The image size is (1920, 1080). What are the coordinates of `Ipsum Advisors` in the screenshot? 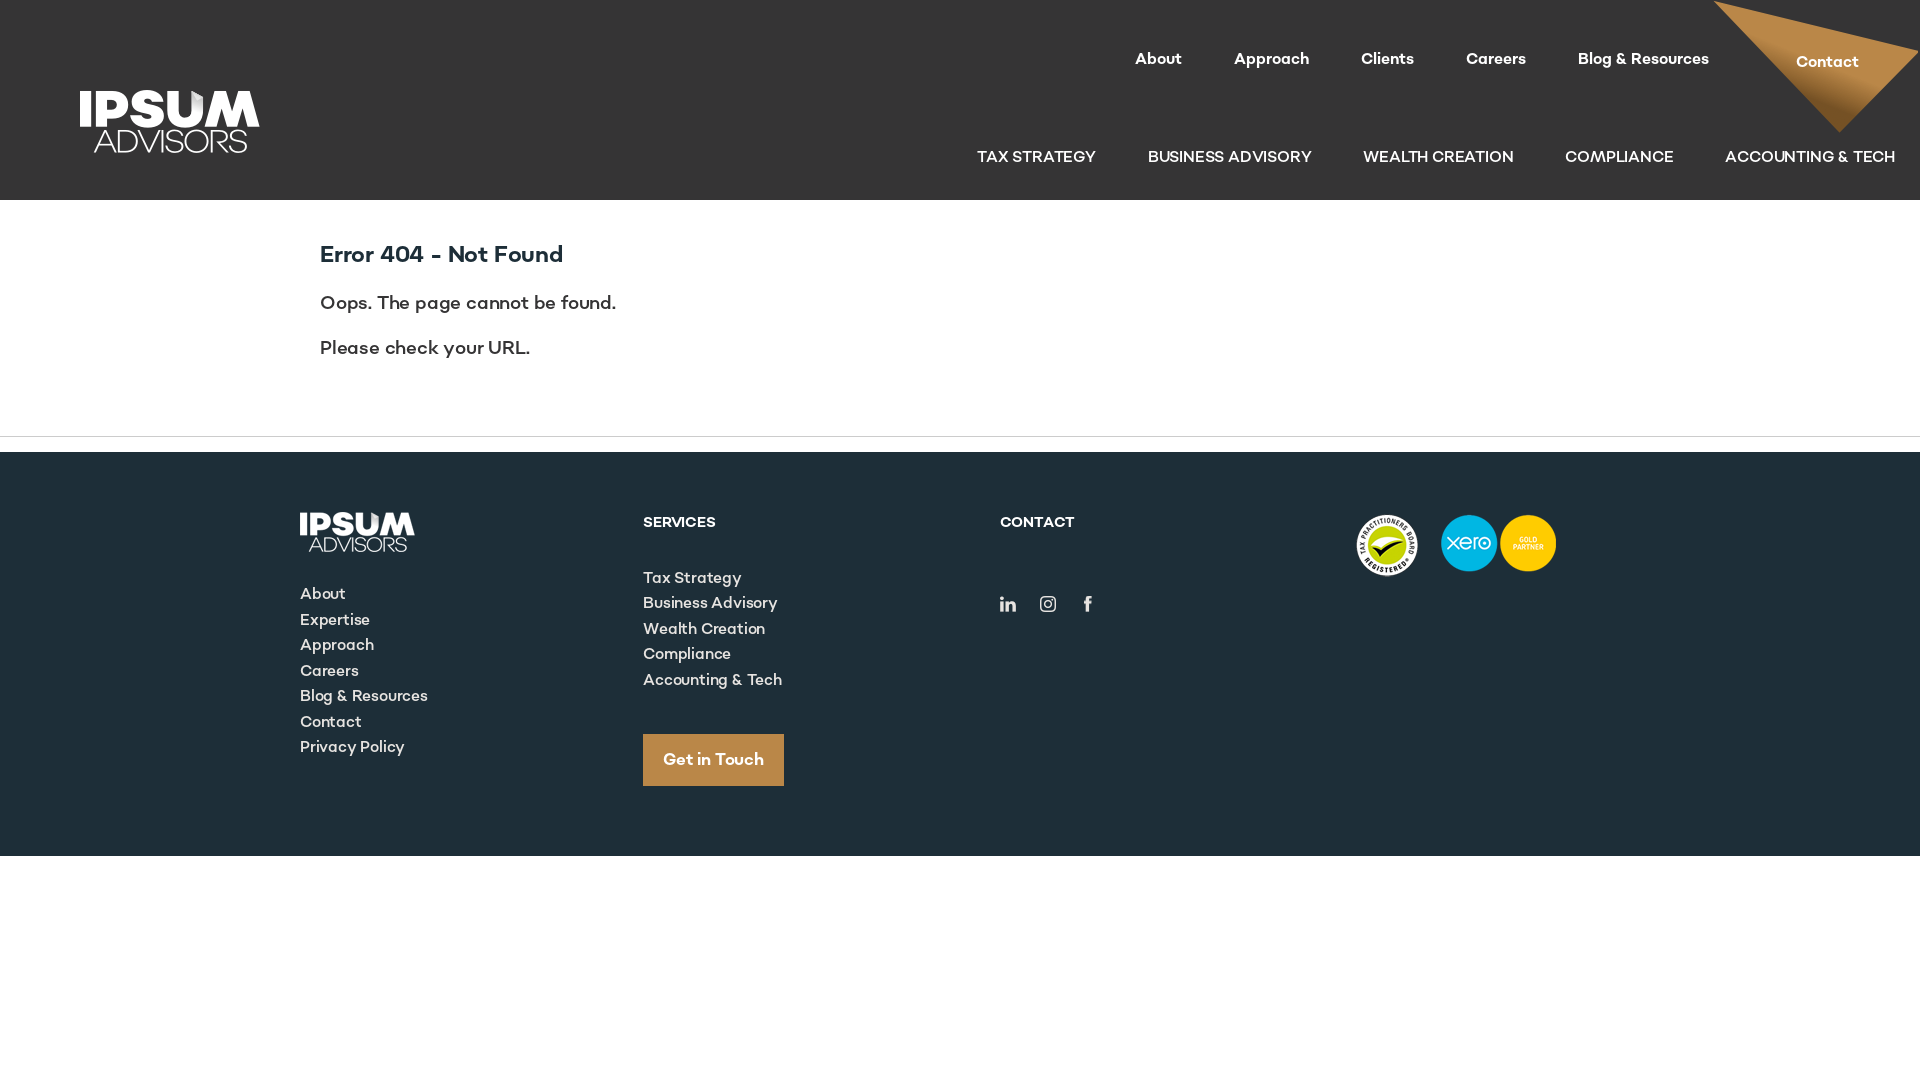 It's located at (170, 122).